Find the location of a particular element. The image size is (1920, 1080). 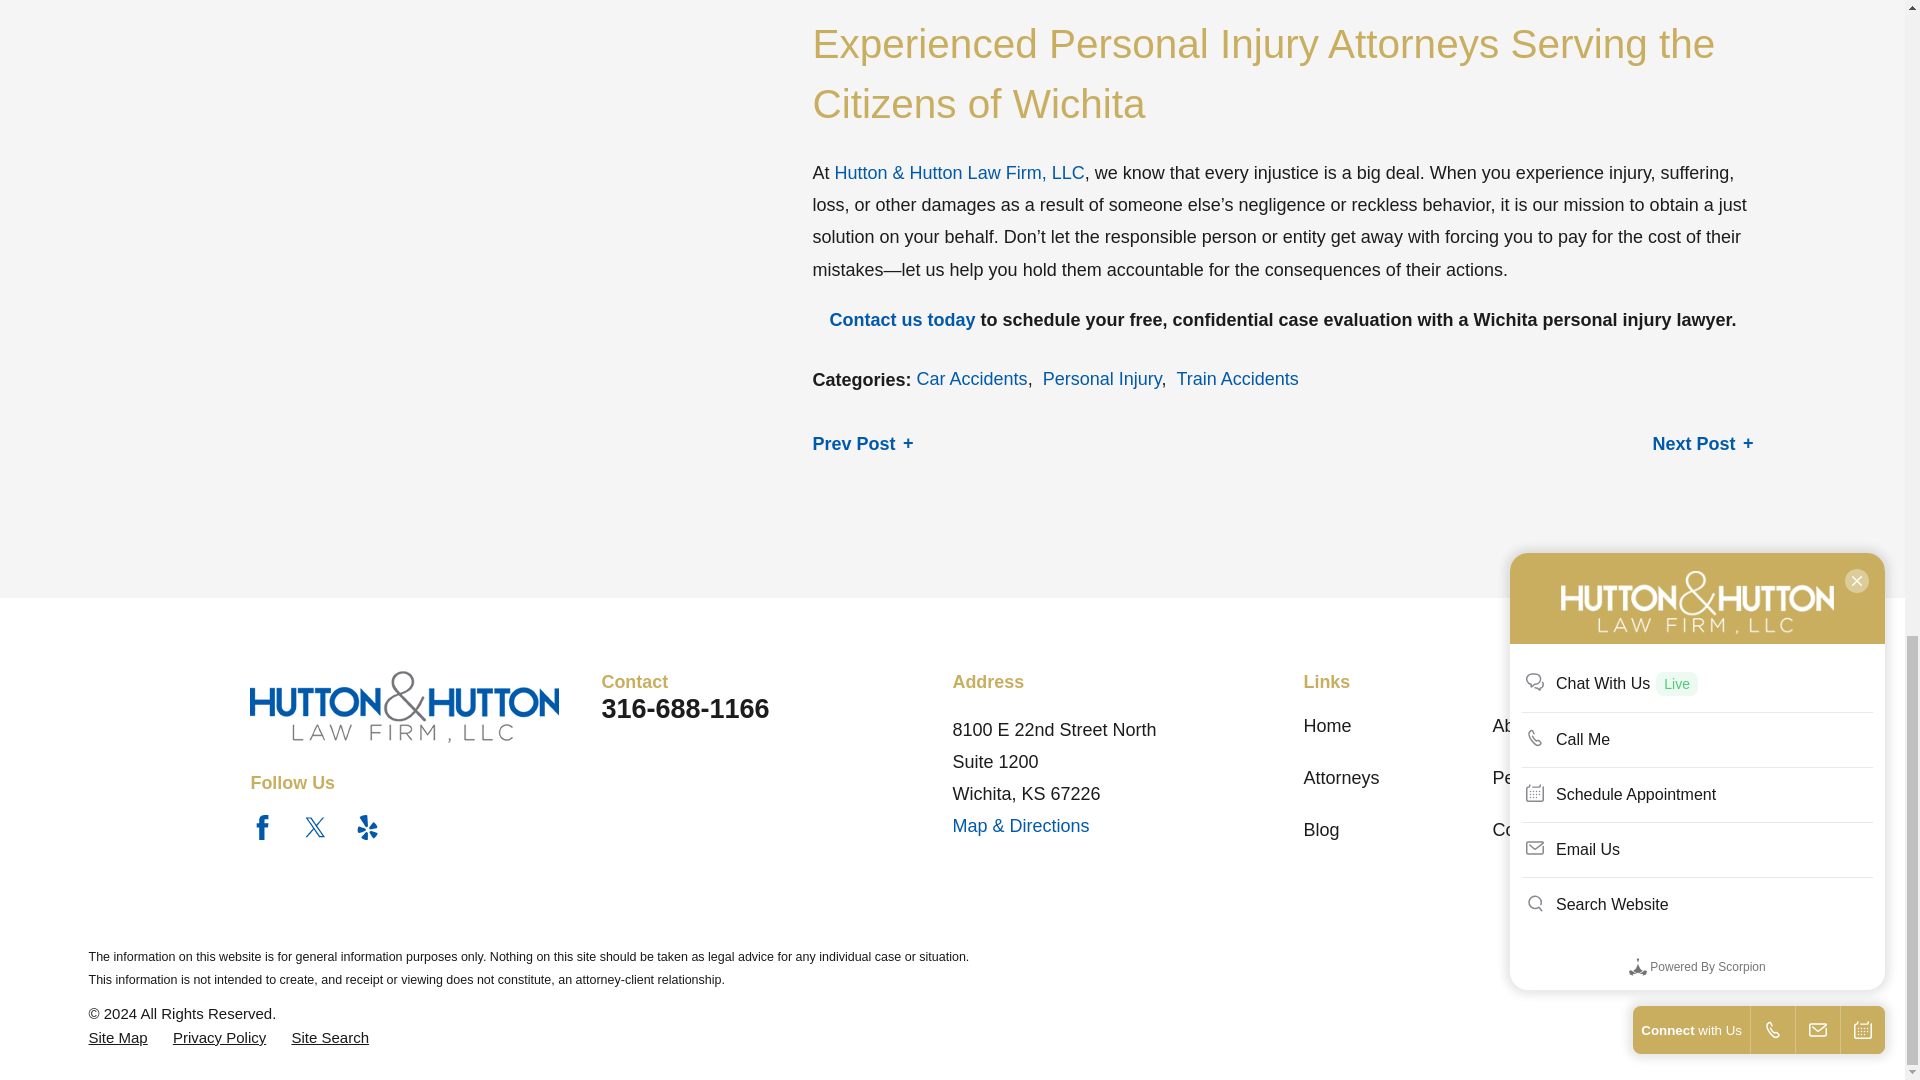

Twitter is located at coordinates (316, 828).